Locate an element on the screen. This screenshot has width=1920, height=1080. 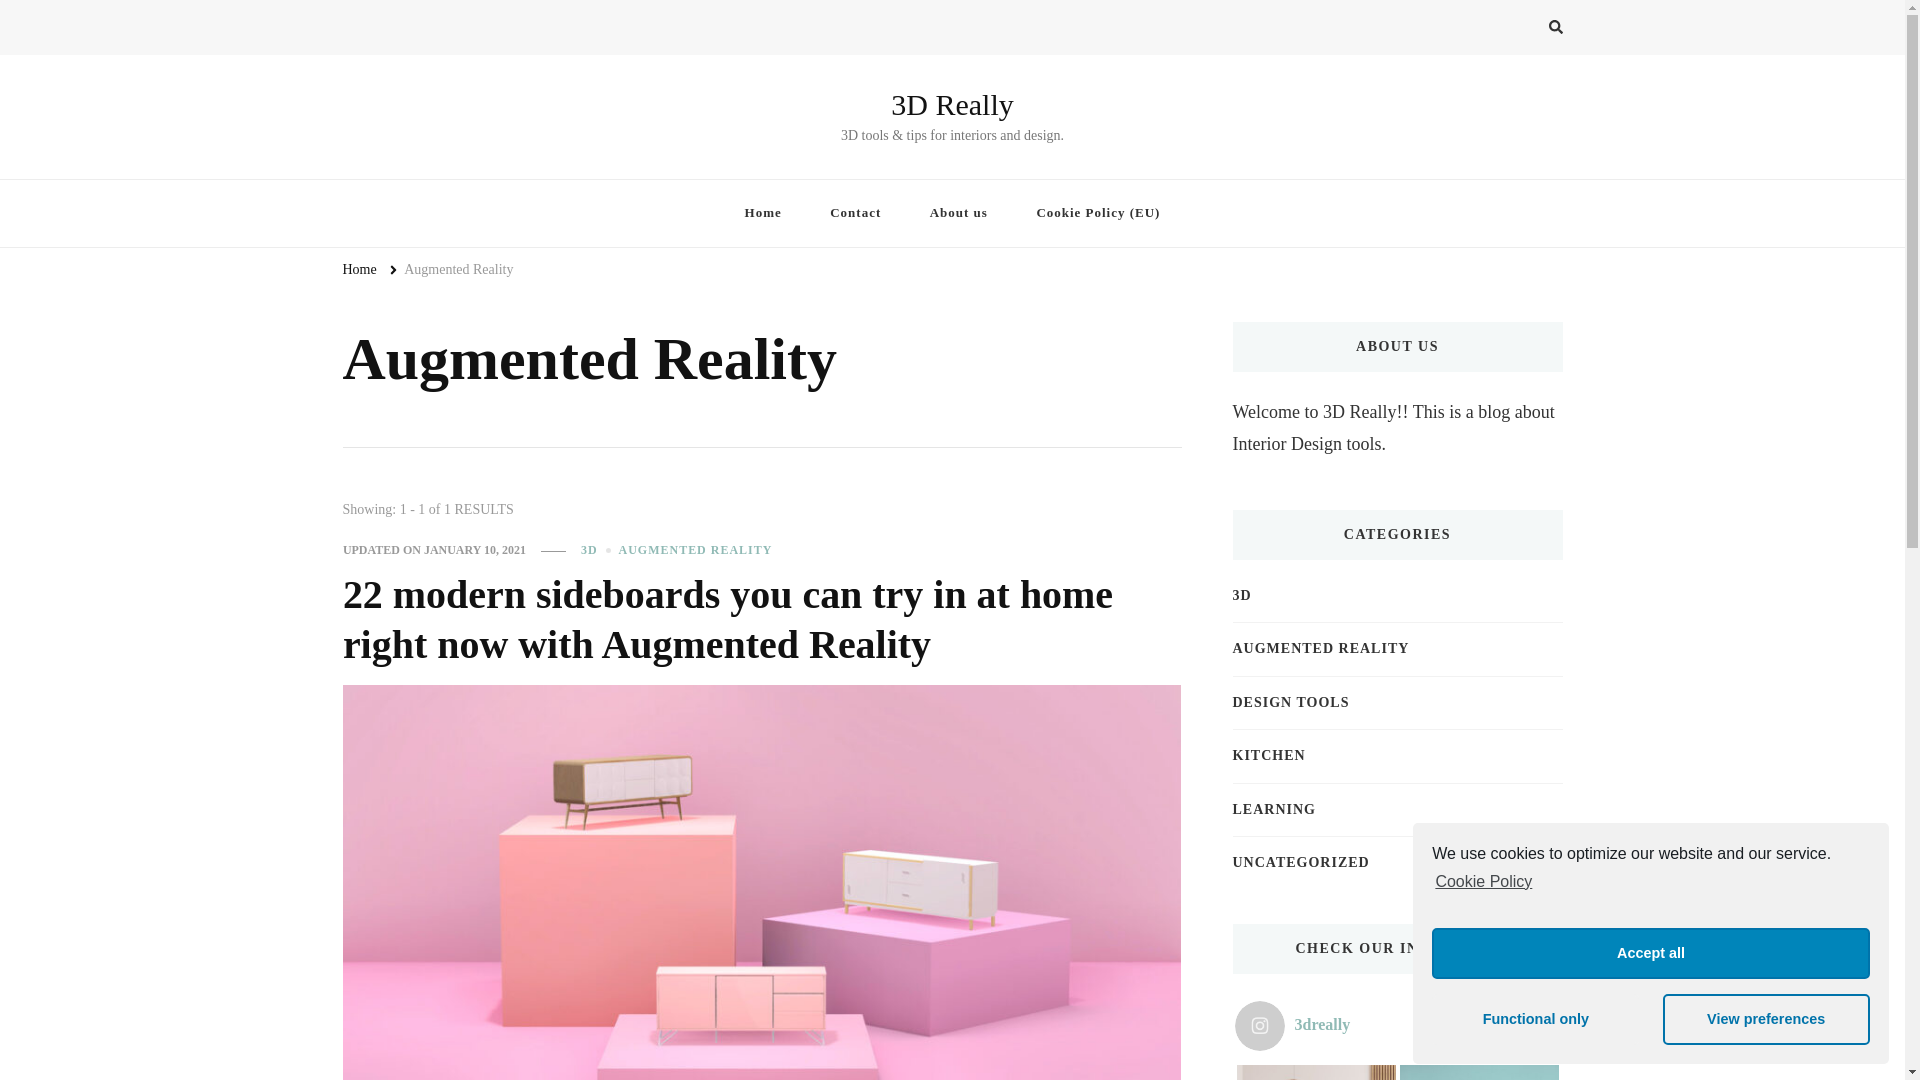
LEARNING is located at coordinates (1274, 810).